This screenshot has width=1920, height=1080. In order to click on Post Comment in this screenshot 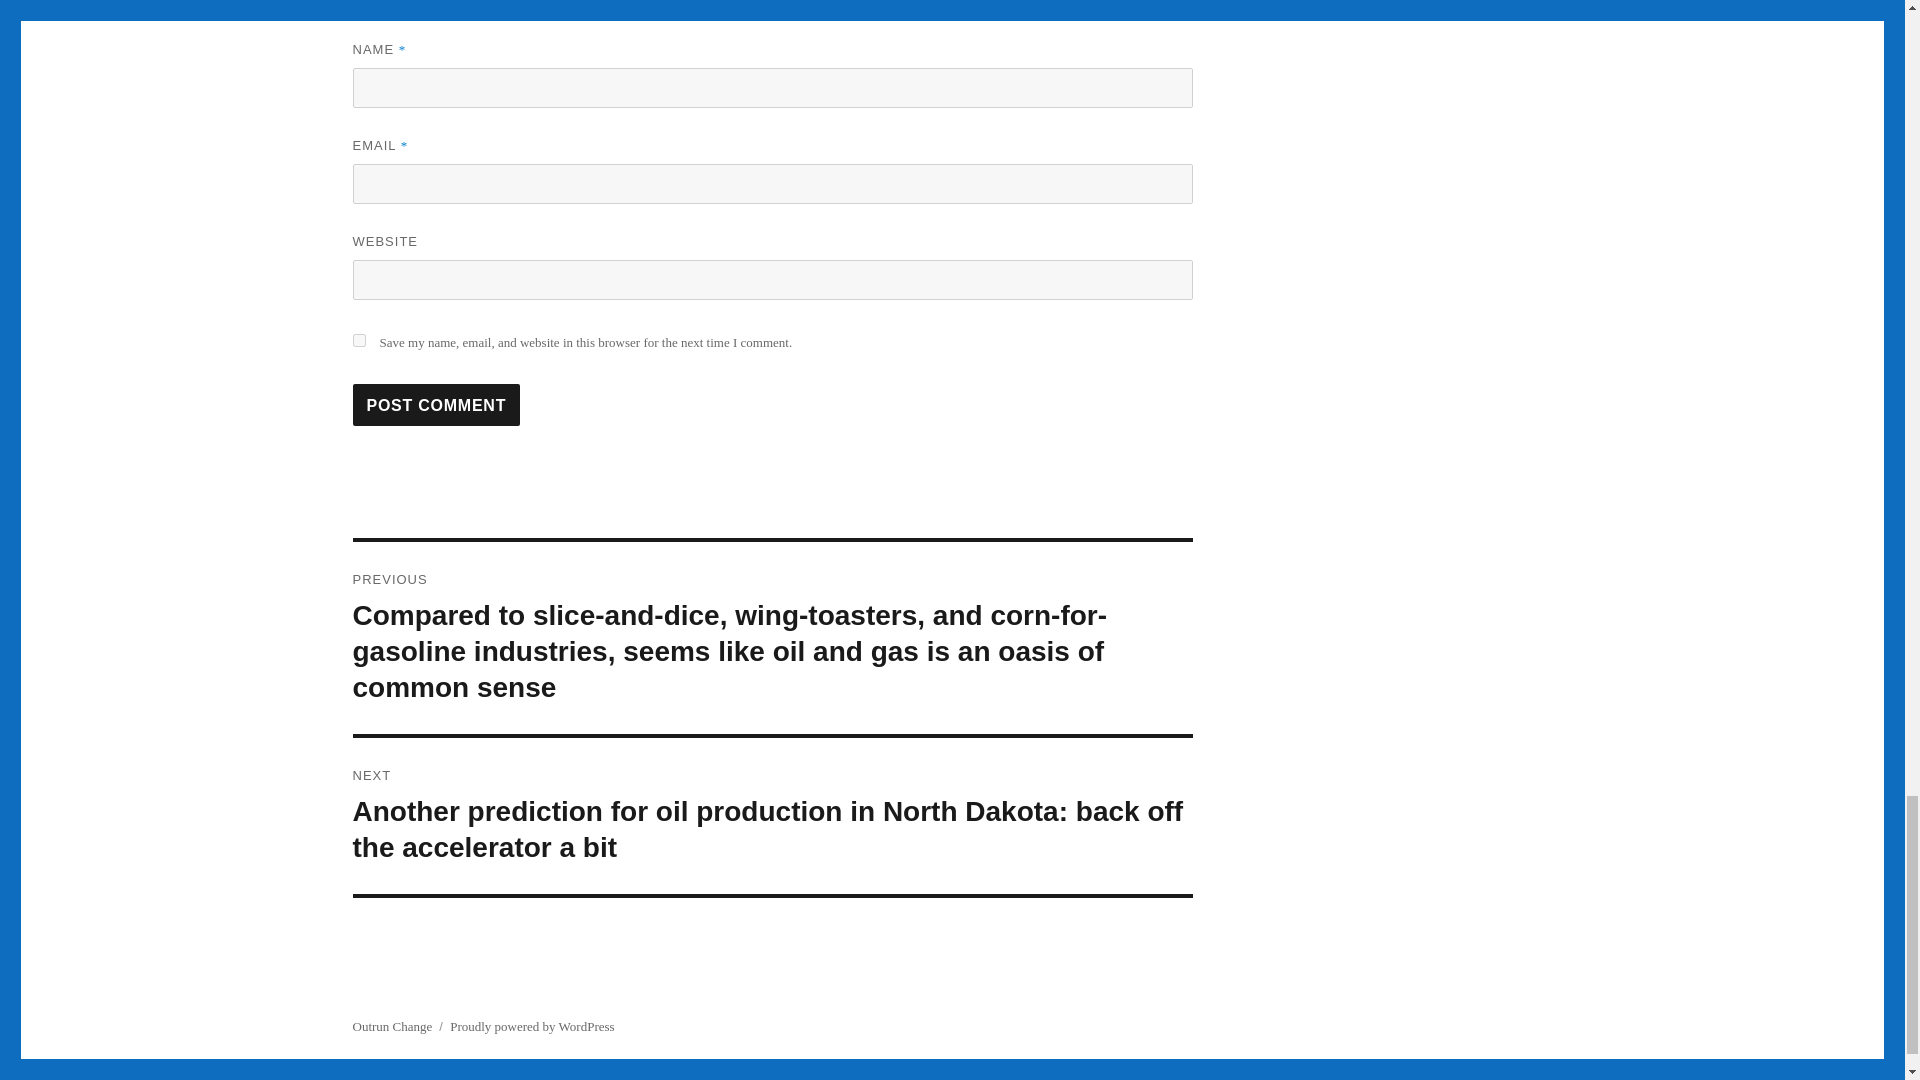, I will do `click(436, 404)`.